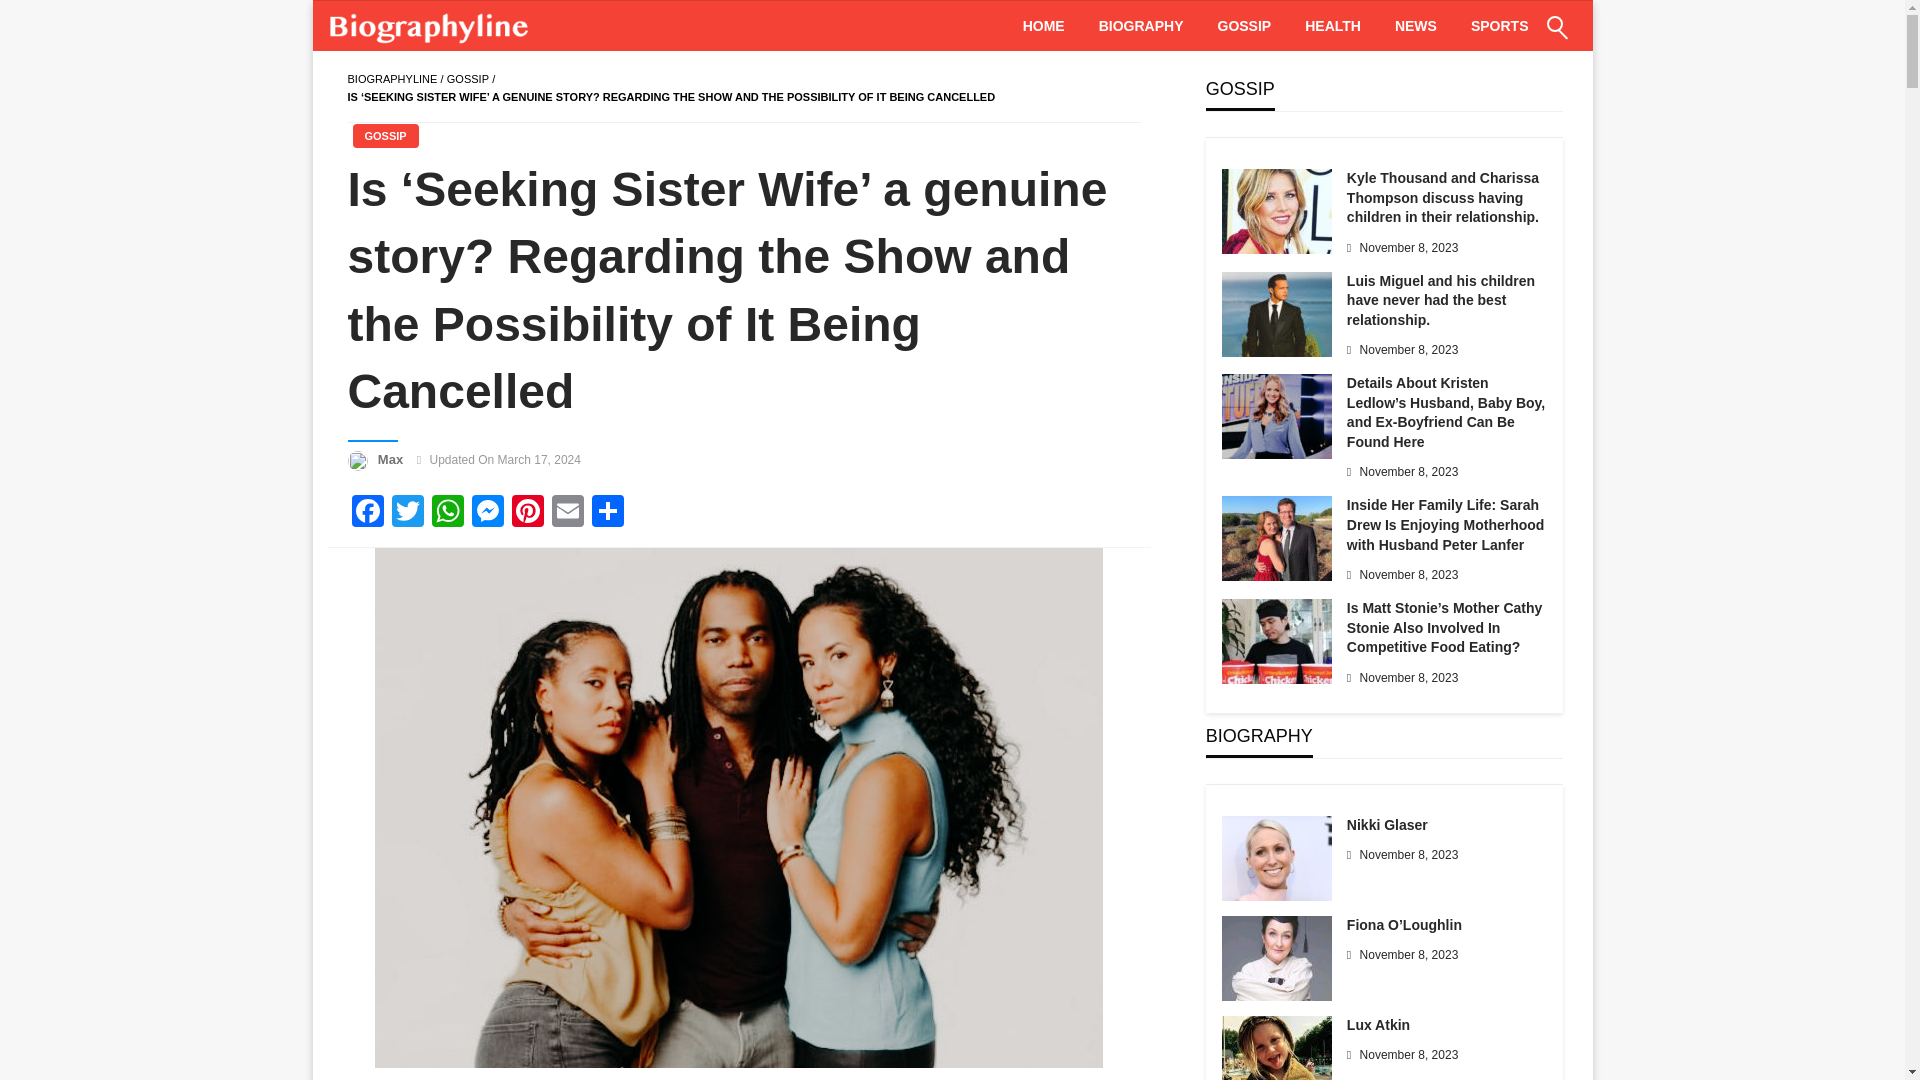  I want to click on Twitter, so click(408, 513).